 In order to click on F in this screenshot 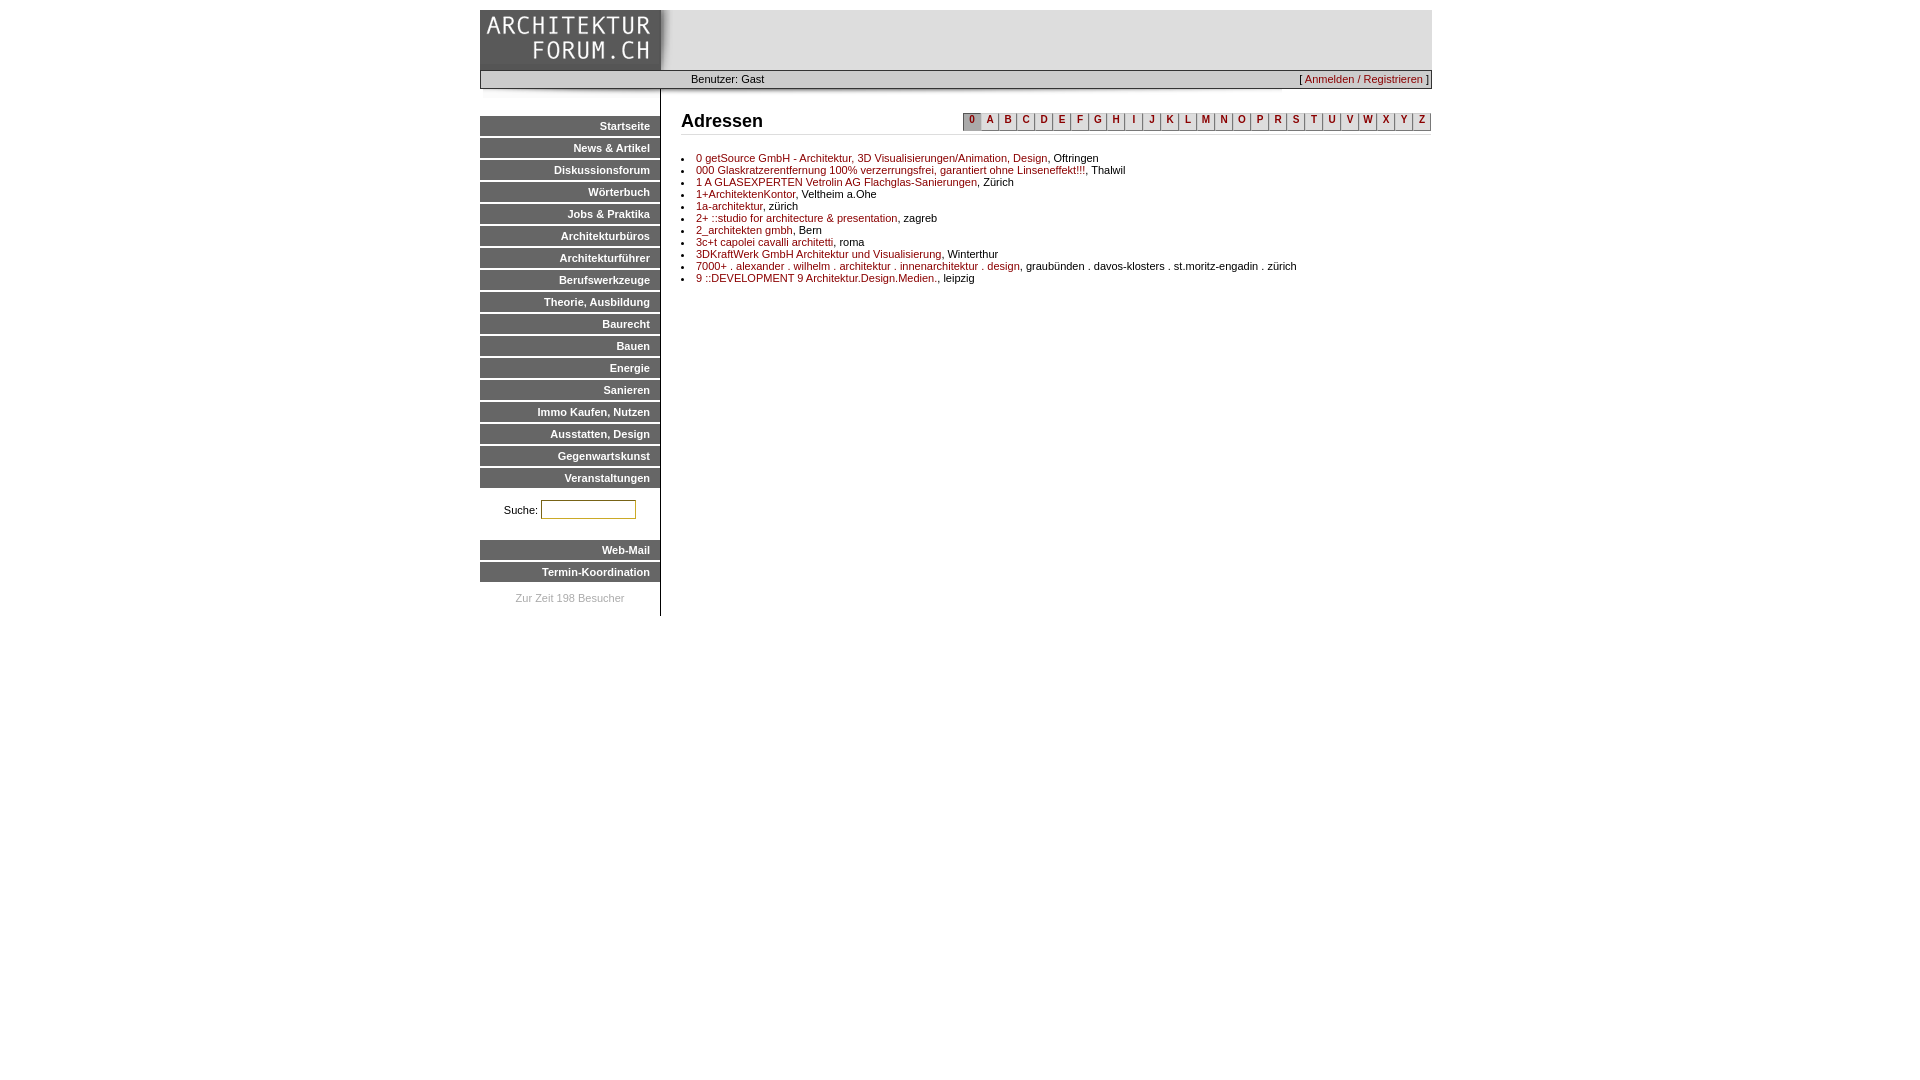, I will do `click(1080, 122)`.